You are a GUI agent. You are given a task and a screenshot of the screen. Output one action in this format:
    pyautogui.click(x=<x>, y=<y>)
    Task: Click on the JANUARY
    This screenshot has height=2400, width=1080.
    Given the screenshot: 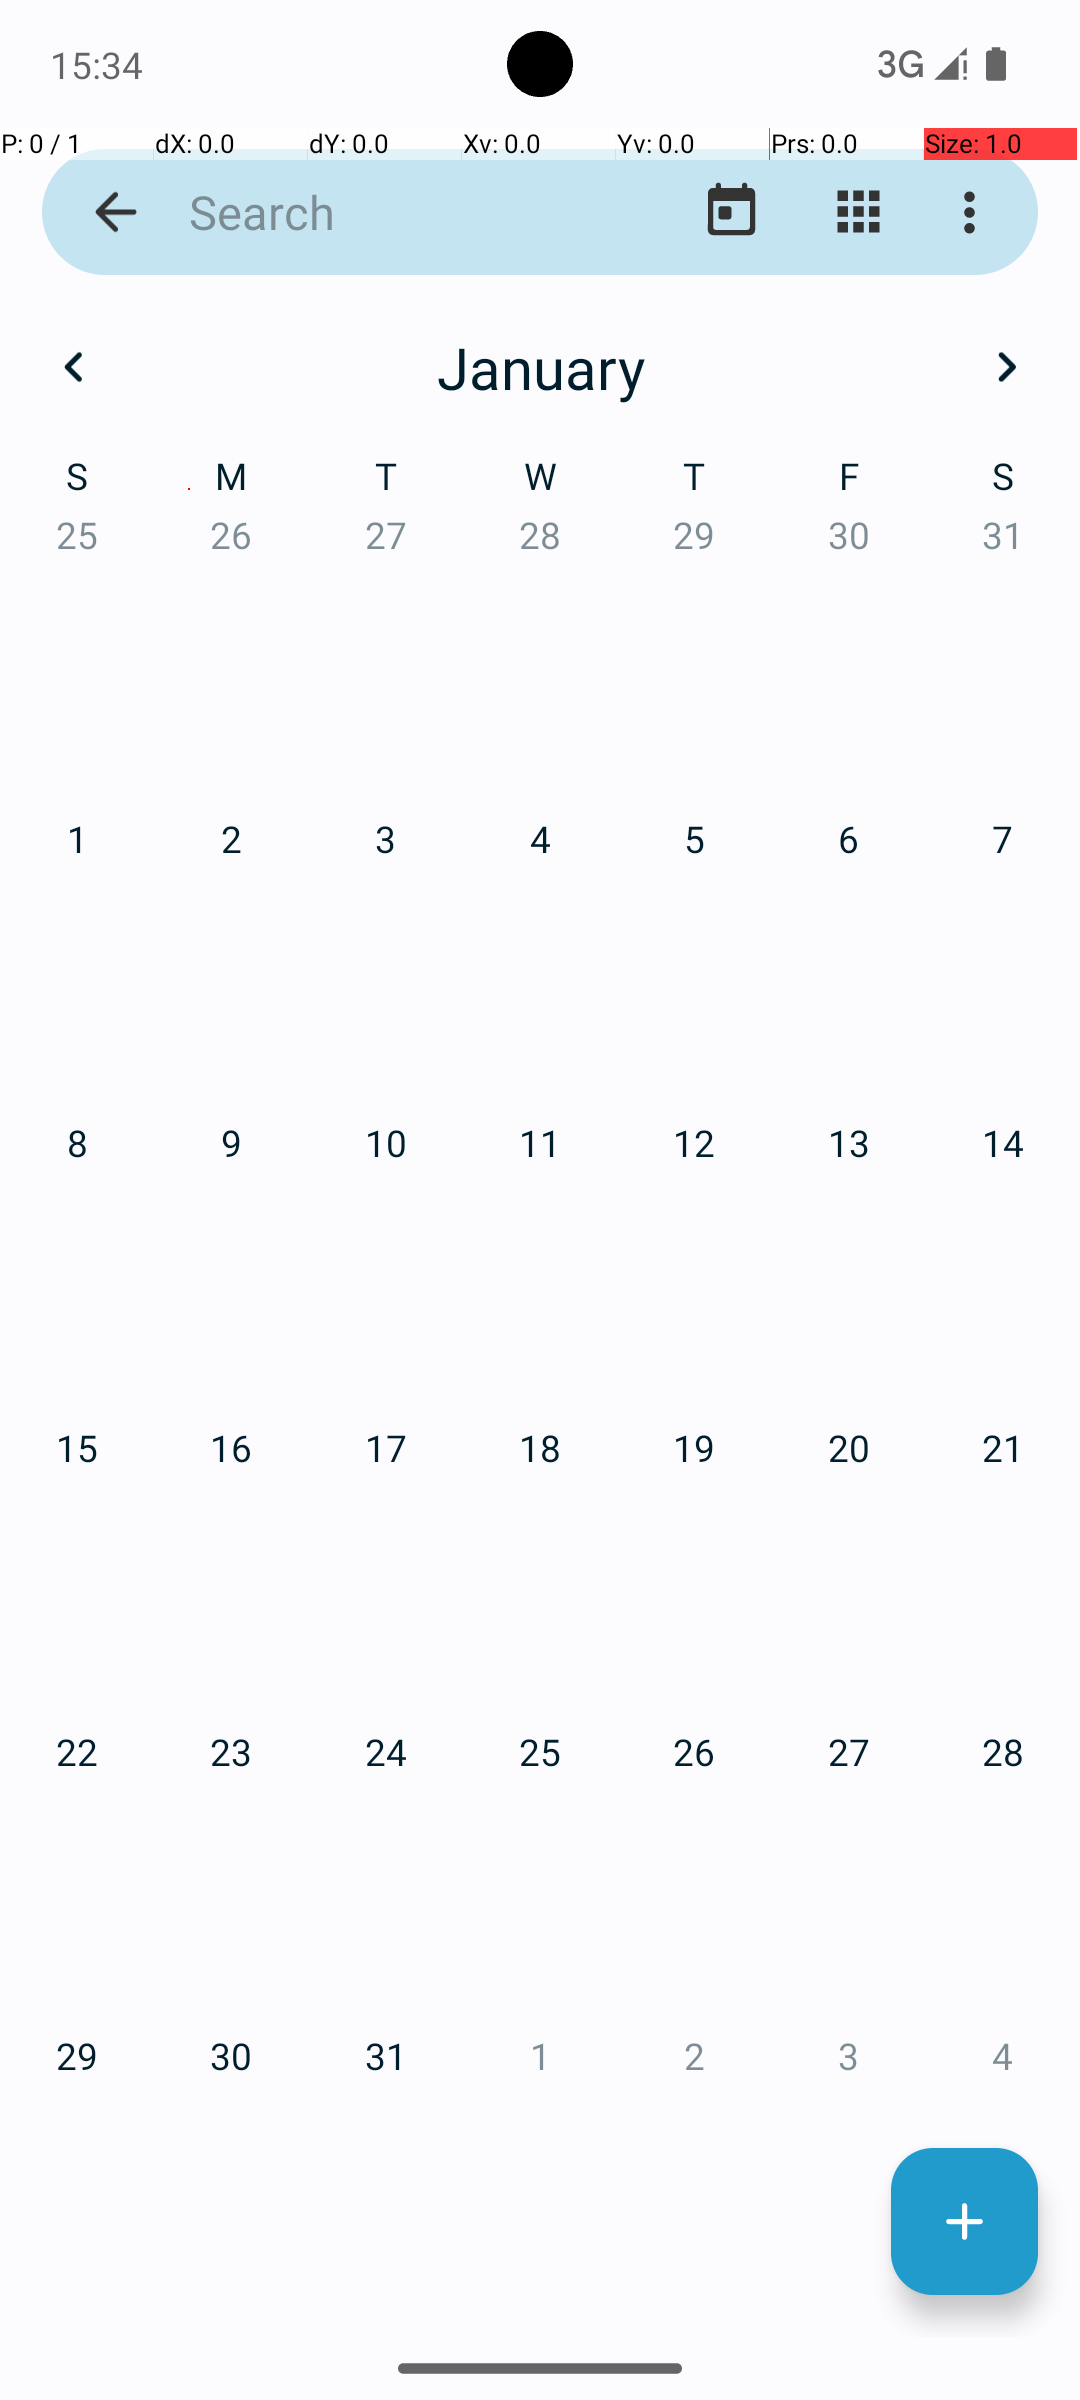 What is the action you would take?
    pyautogui.click(x=189, y=490)
    